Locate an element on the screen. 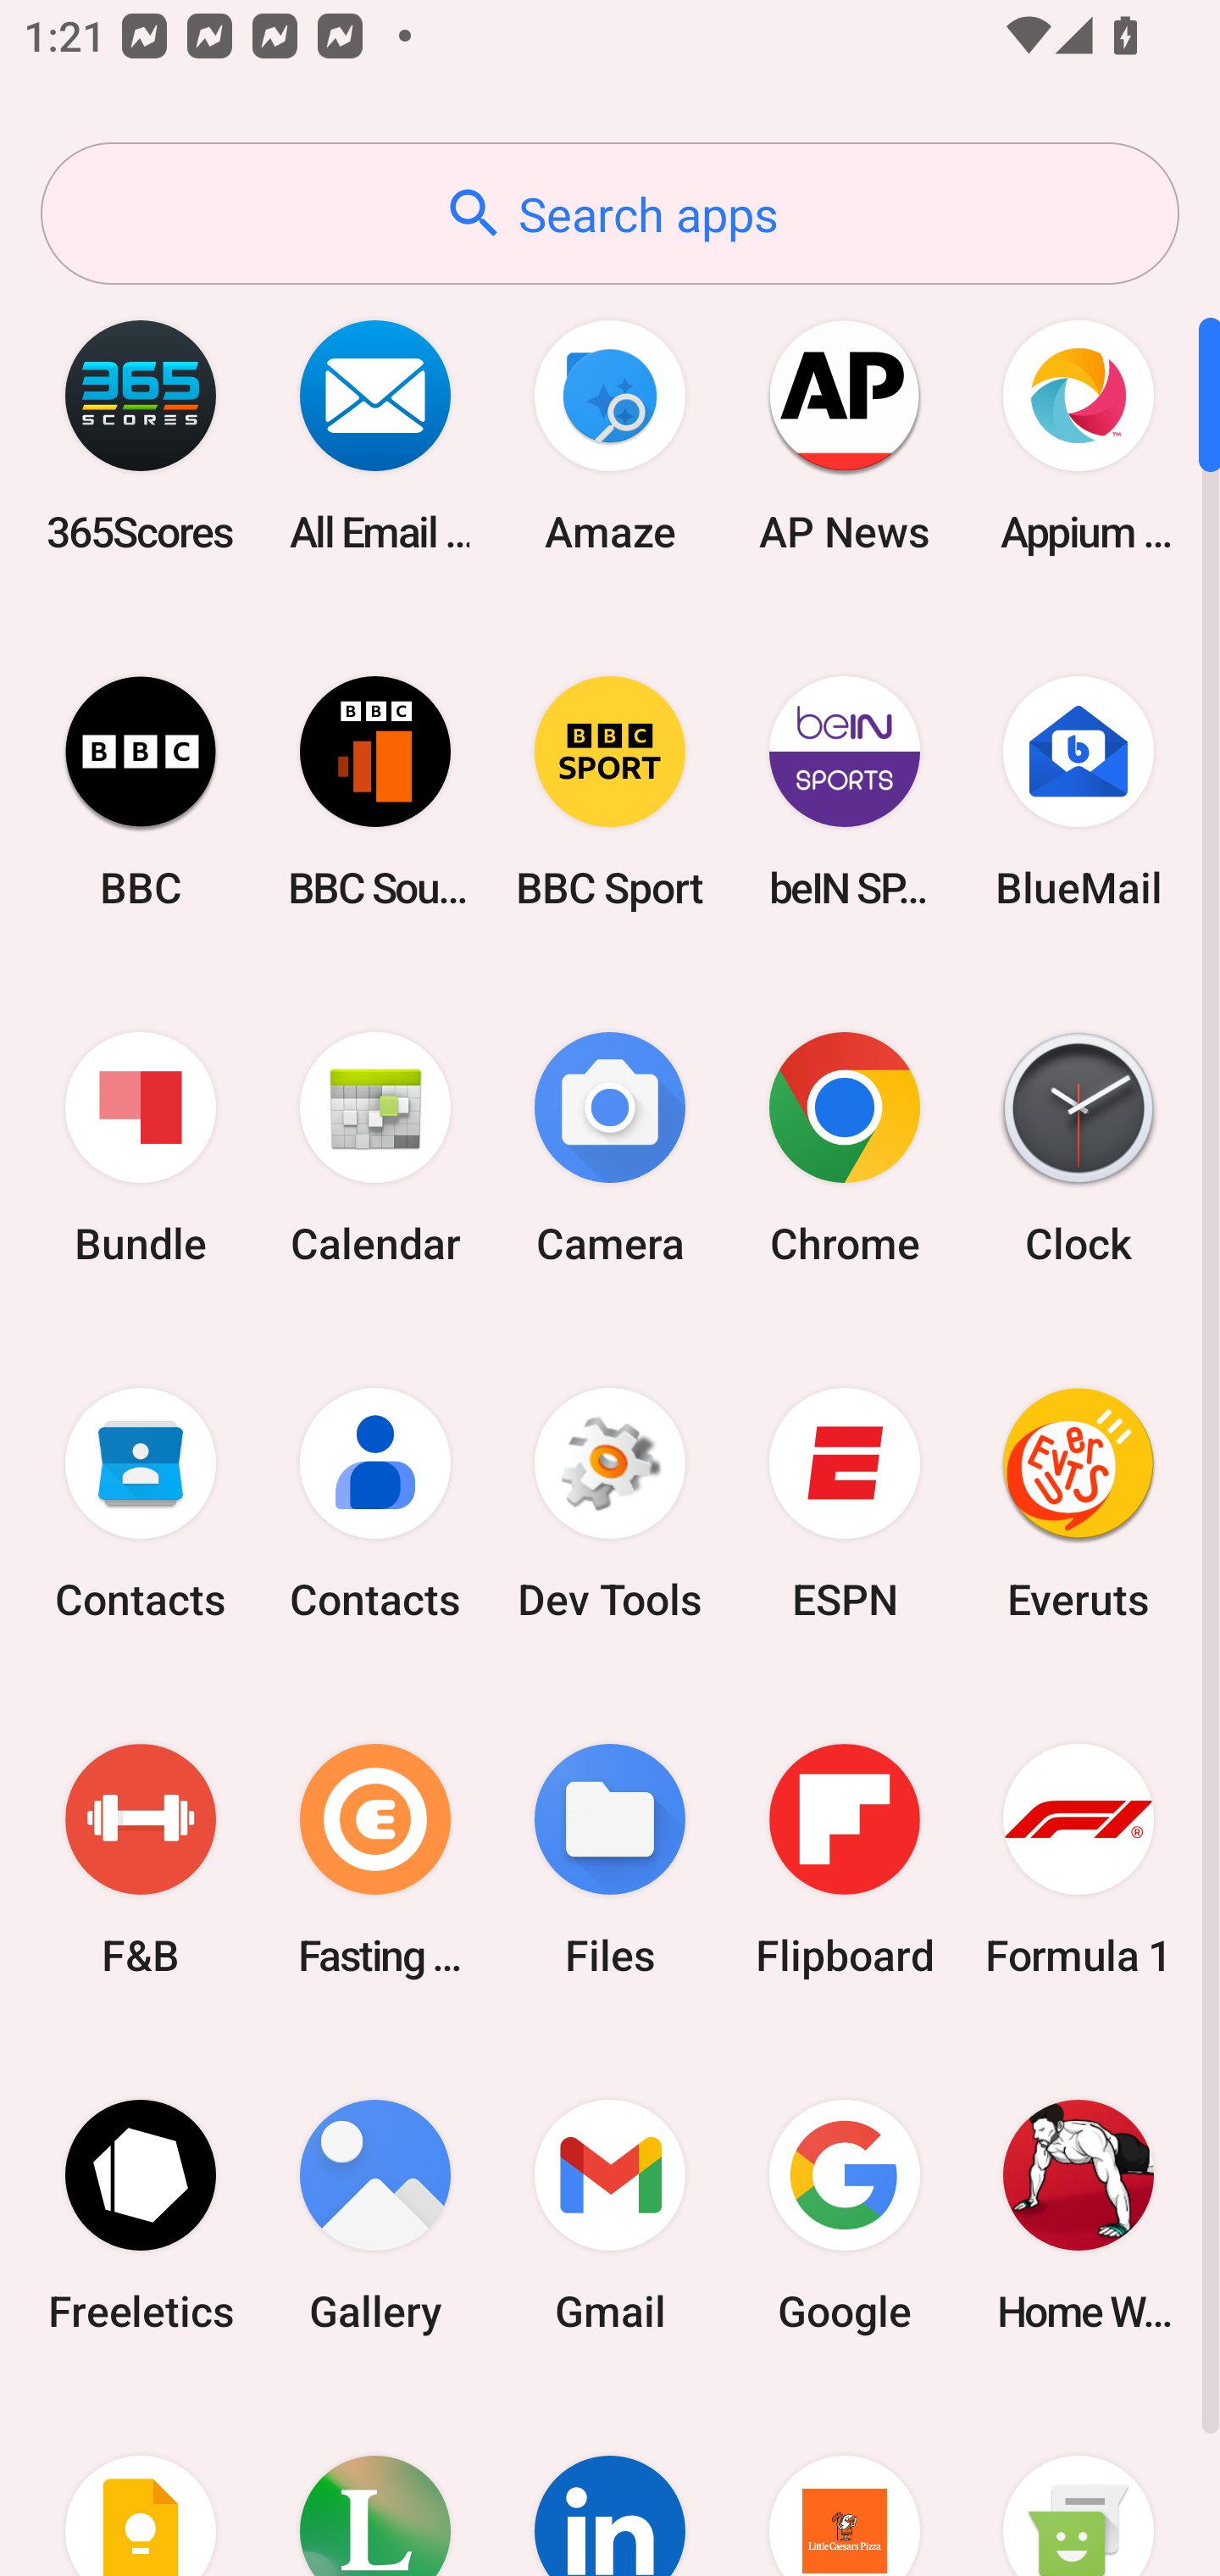 Image resolution: width=1220 pixels, height=2576 pixels. 365Scores is located at coordinates (141, 436).